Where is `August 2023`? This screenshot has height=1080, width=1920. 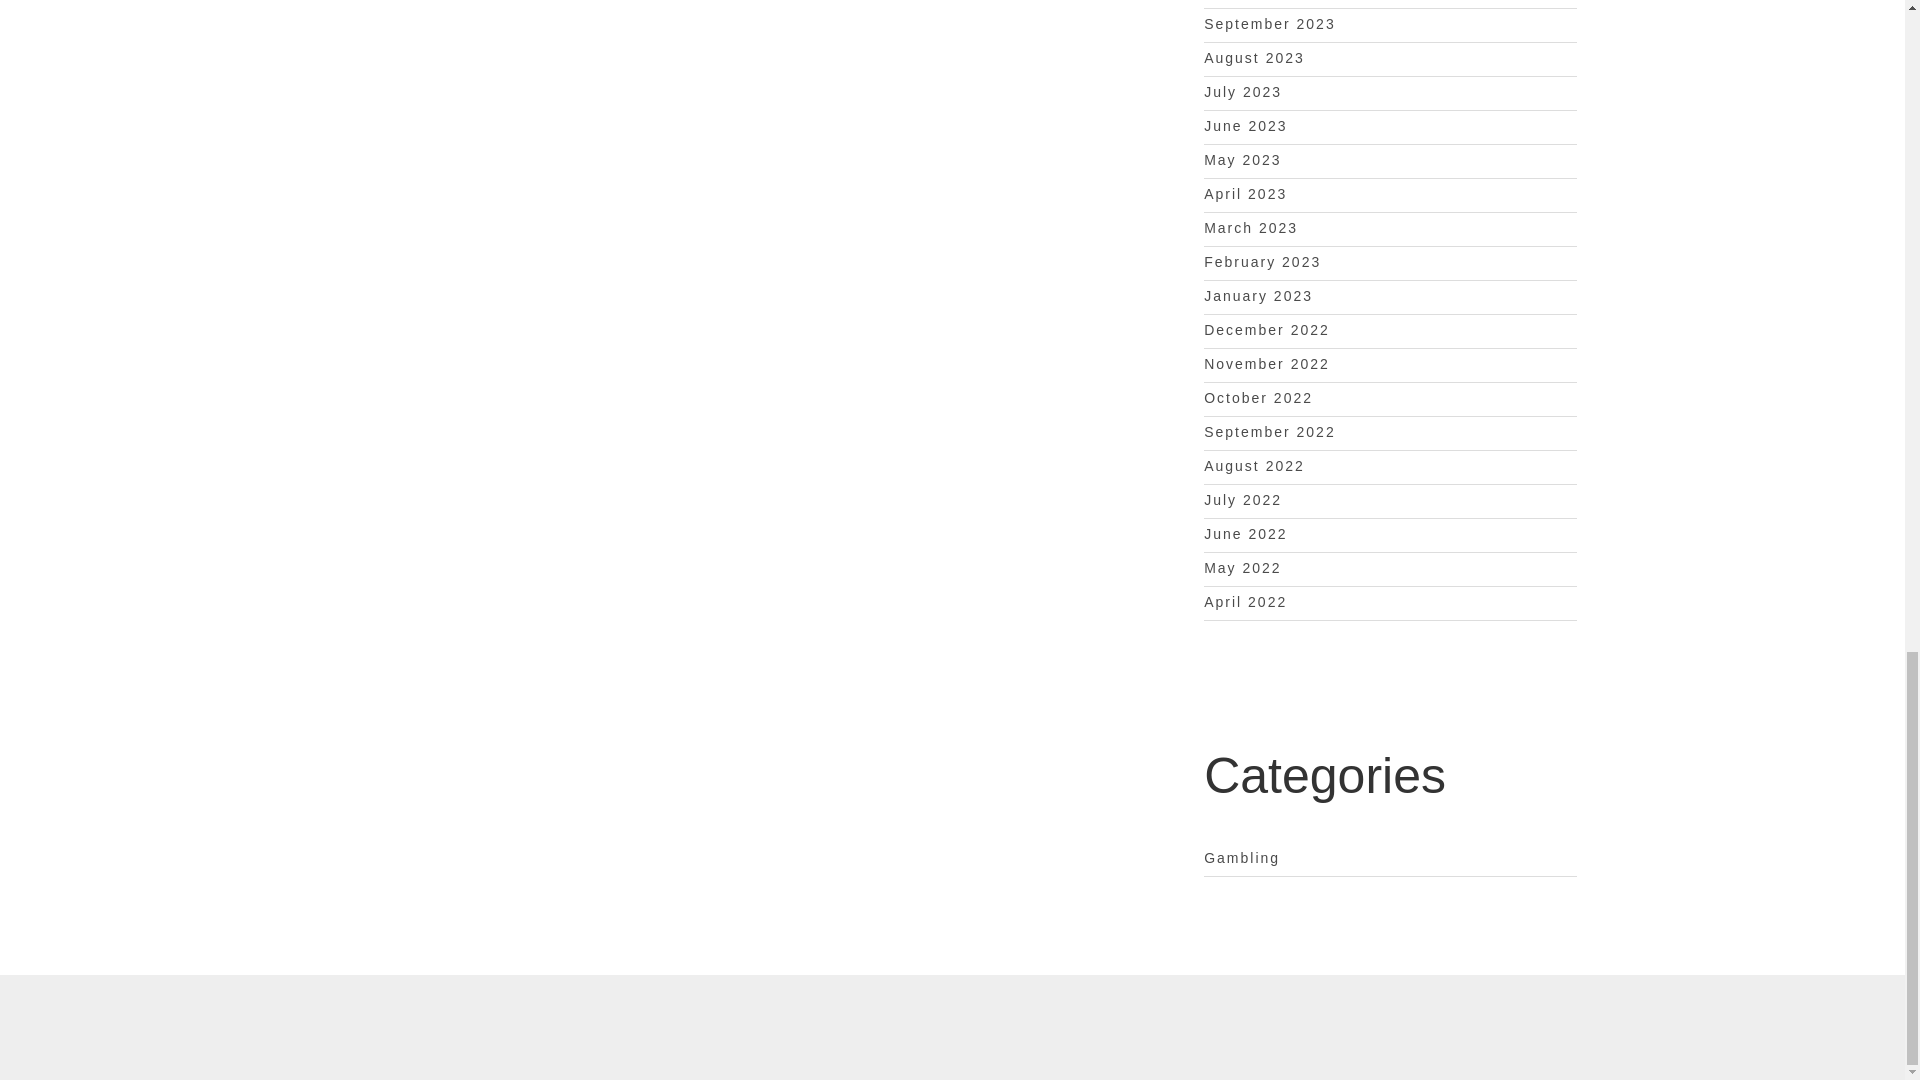
August 2023 is located at coordinates (1254, 57).